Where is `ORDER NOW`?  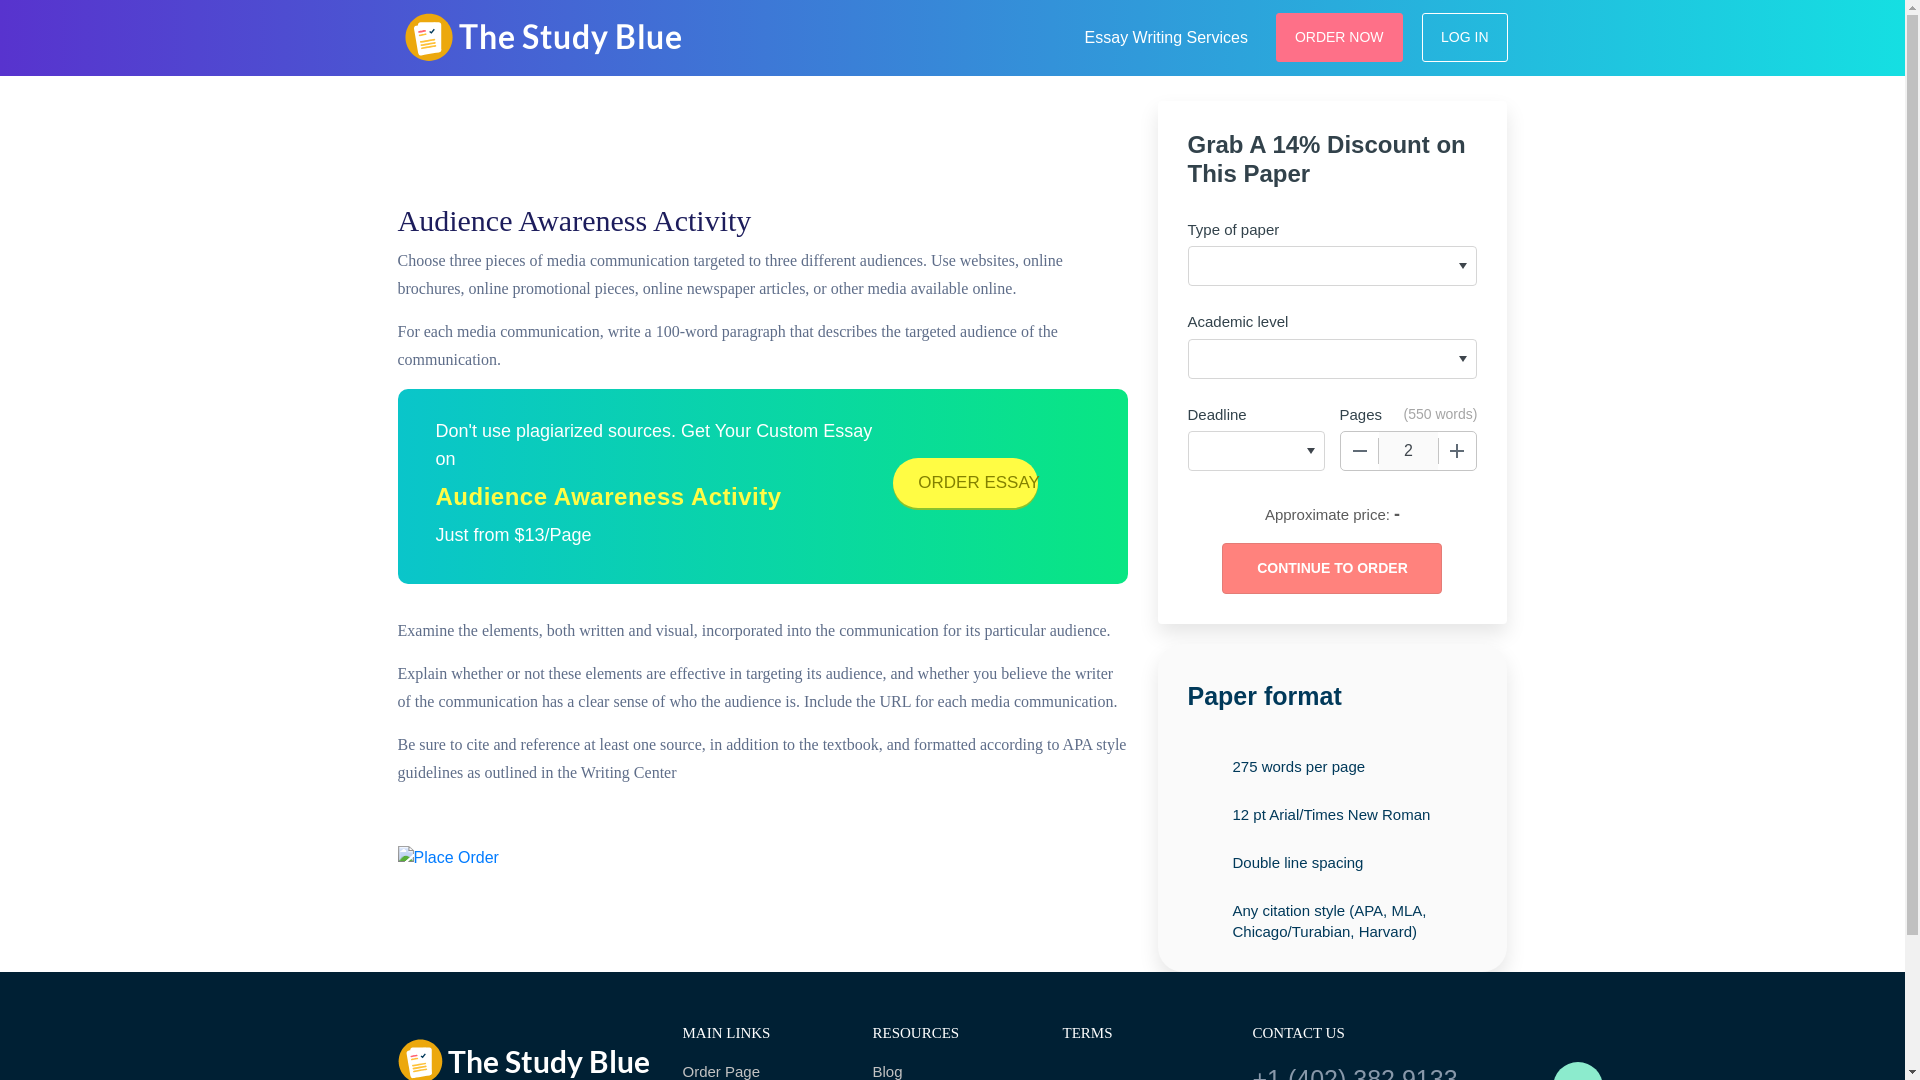
ORDER NOW is located at coordinates (1340, 36).